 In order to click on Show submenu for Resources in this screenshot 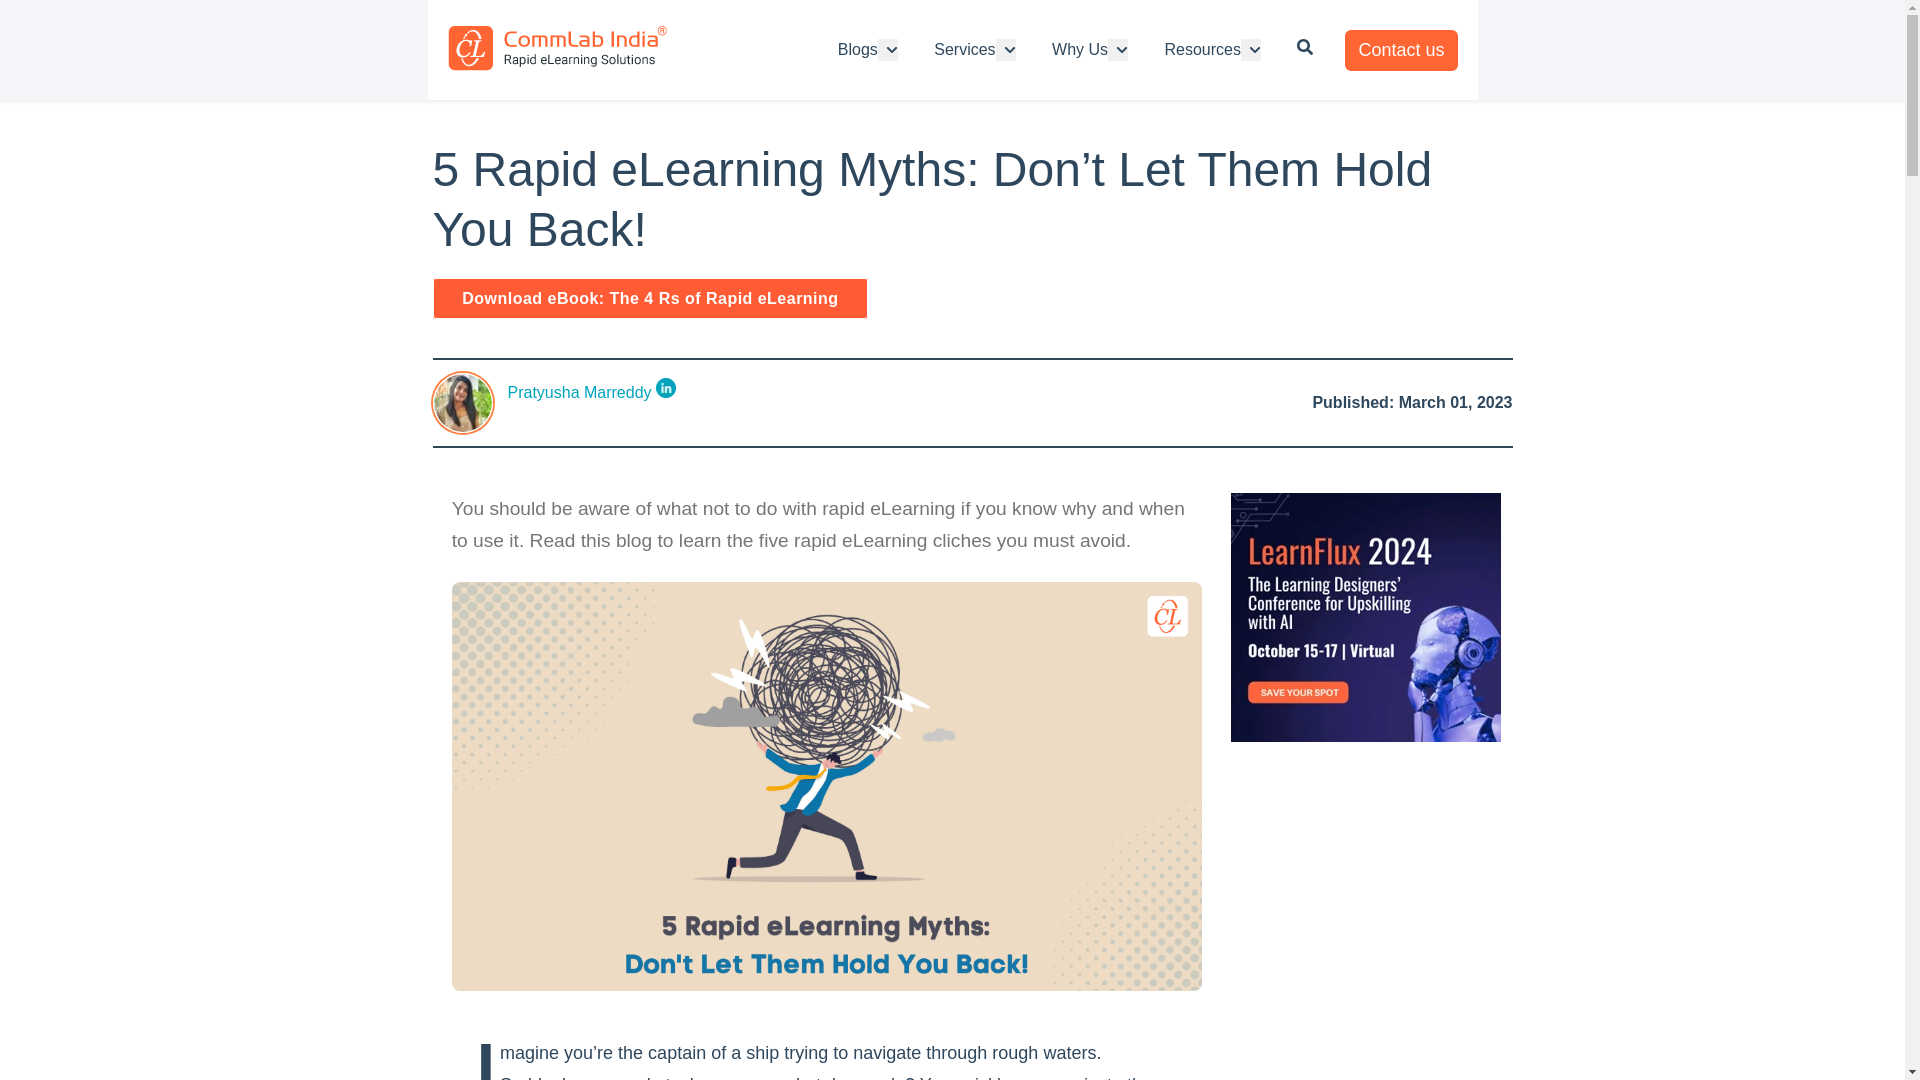, I will do `click(1250, 49)`.